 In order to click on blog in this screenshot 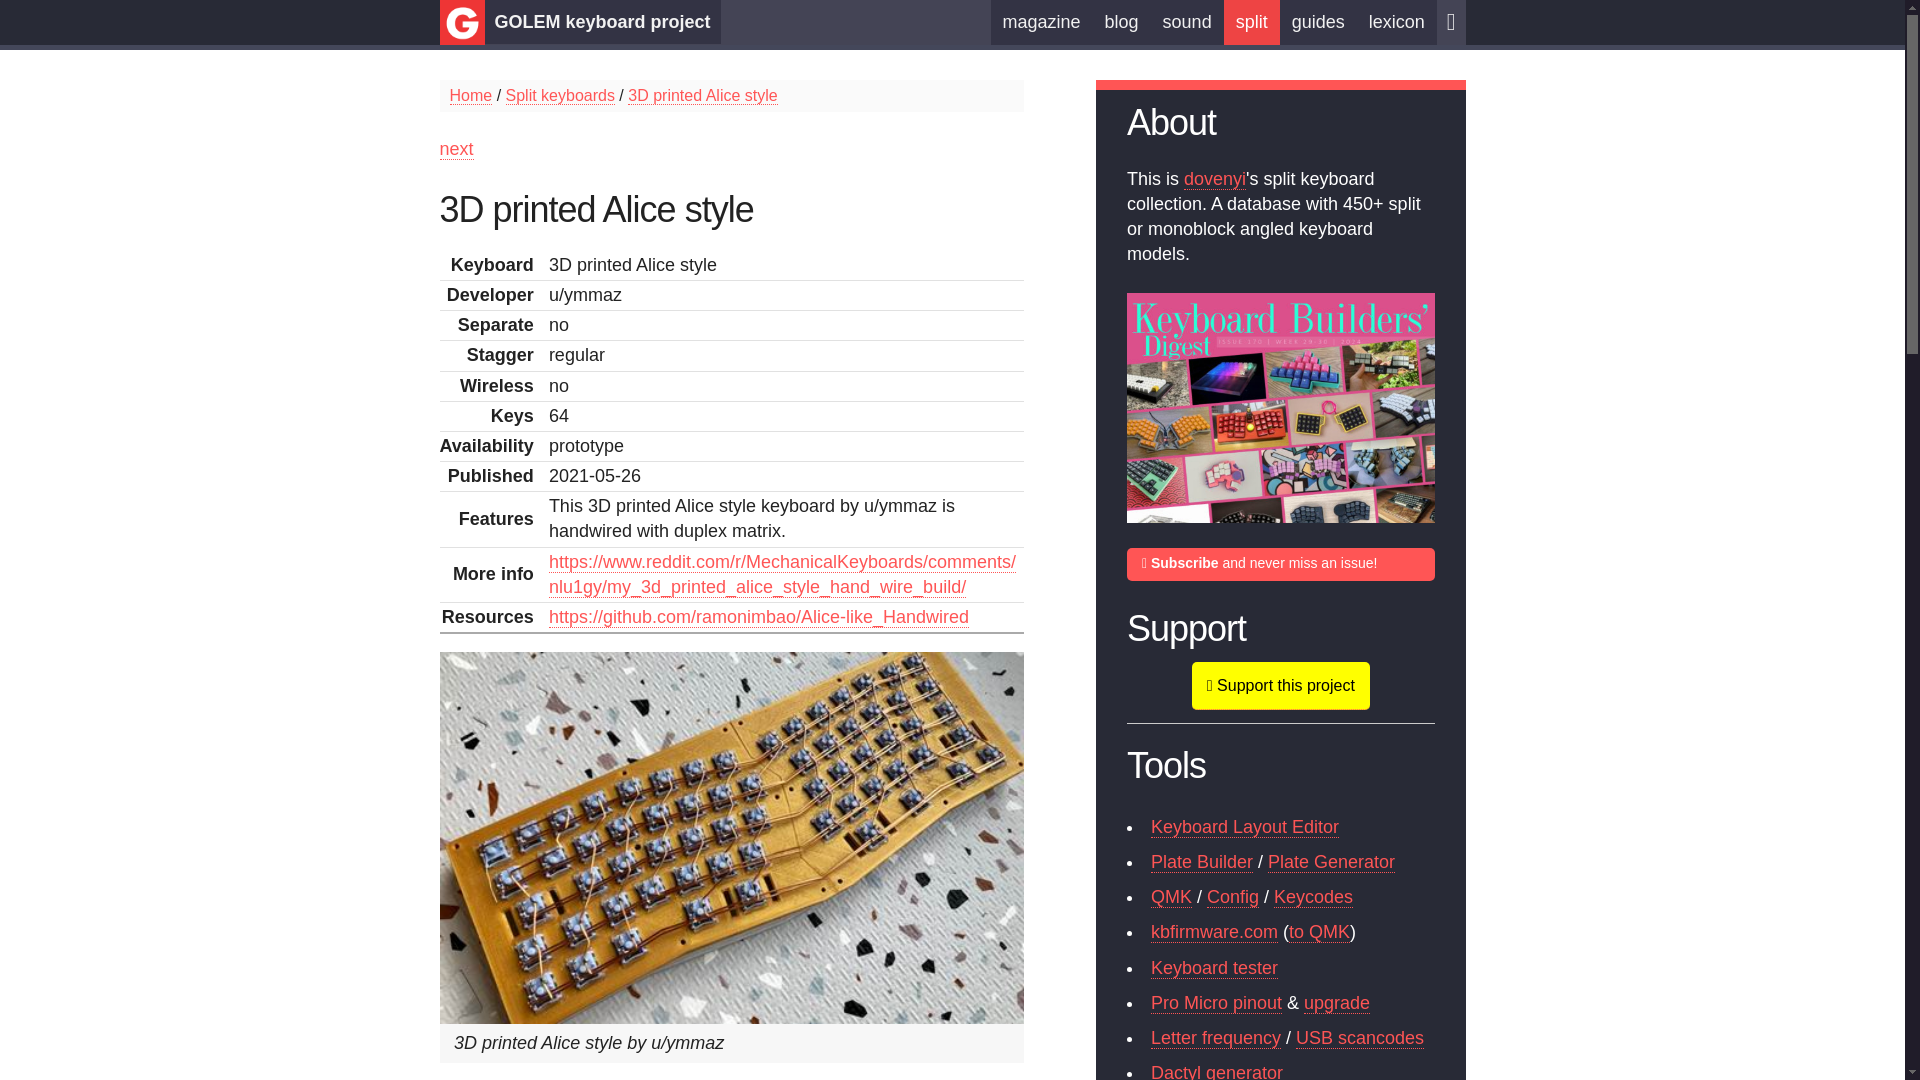, I will do `click(1121, 22)`.